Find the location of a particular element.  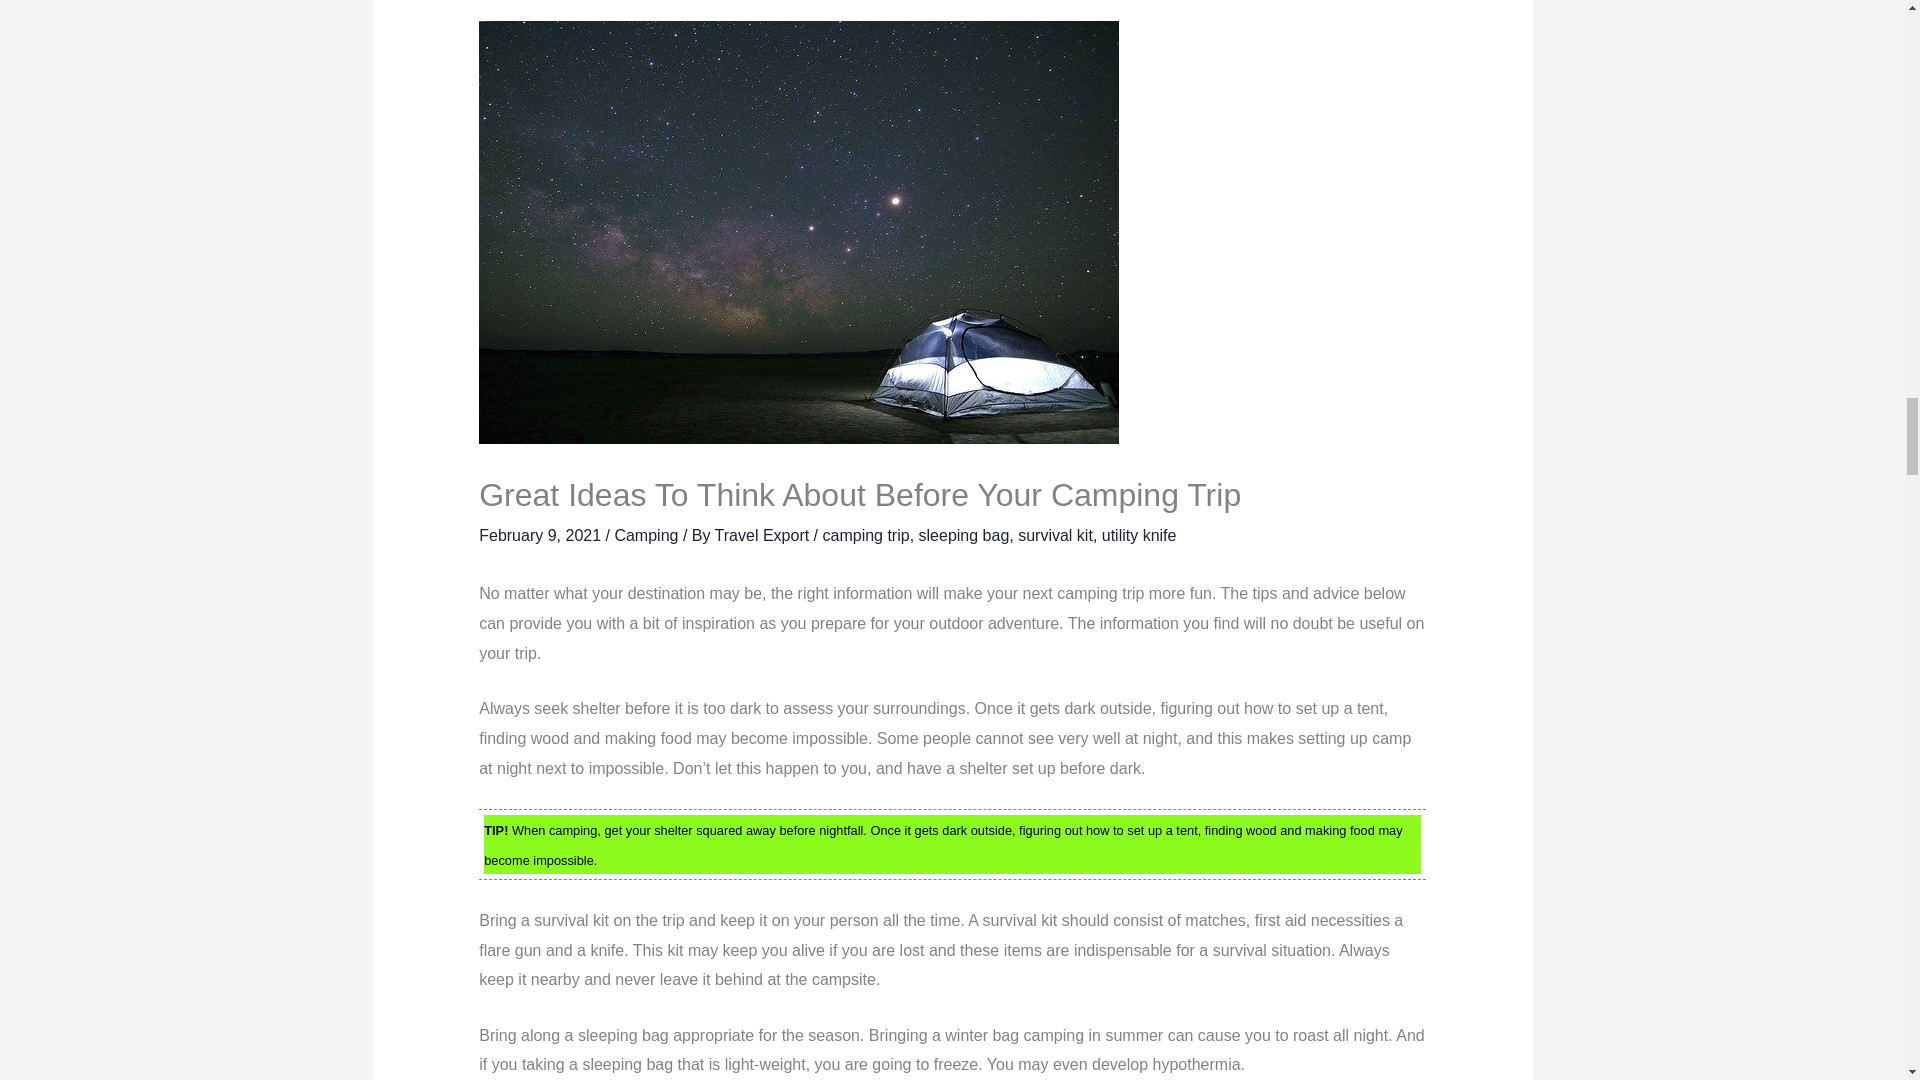

survival kit is located at coordinates (1054, 536).